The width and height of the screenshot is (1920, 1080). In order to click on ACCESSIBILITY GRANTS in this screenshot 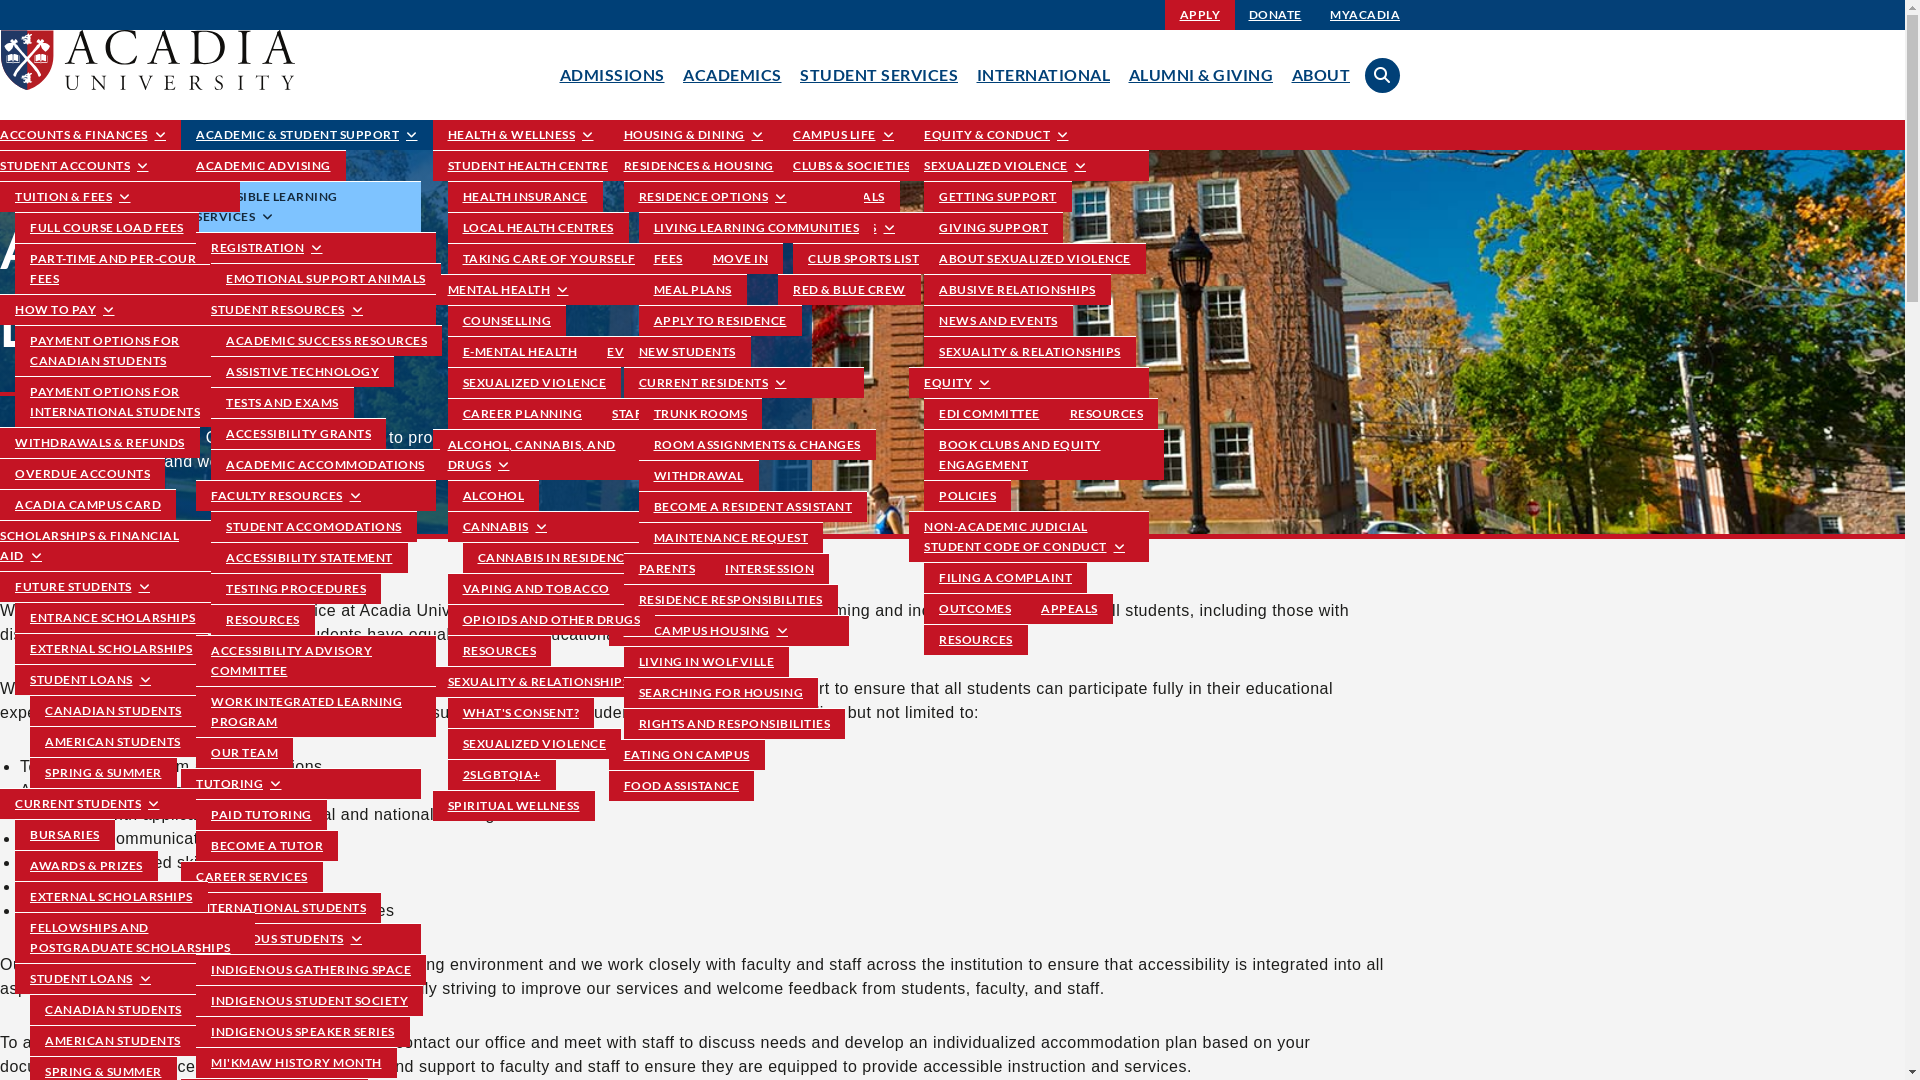, I will do `click(298, 434)`.